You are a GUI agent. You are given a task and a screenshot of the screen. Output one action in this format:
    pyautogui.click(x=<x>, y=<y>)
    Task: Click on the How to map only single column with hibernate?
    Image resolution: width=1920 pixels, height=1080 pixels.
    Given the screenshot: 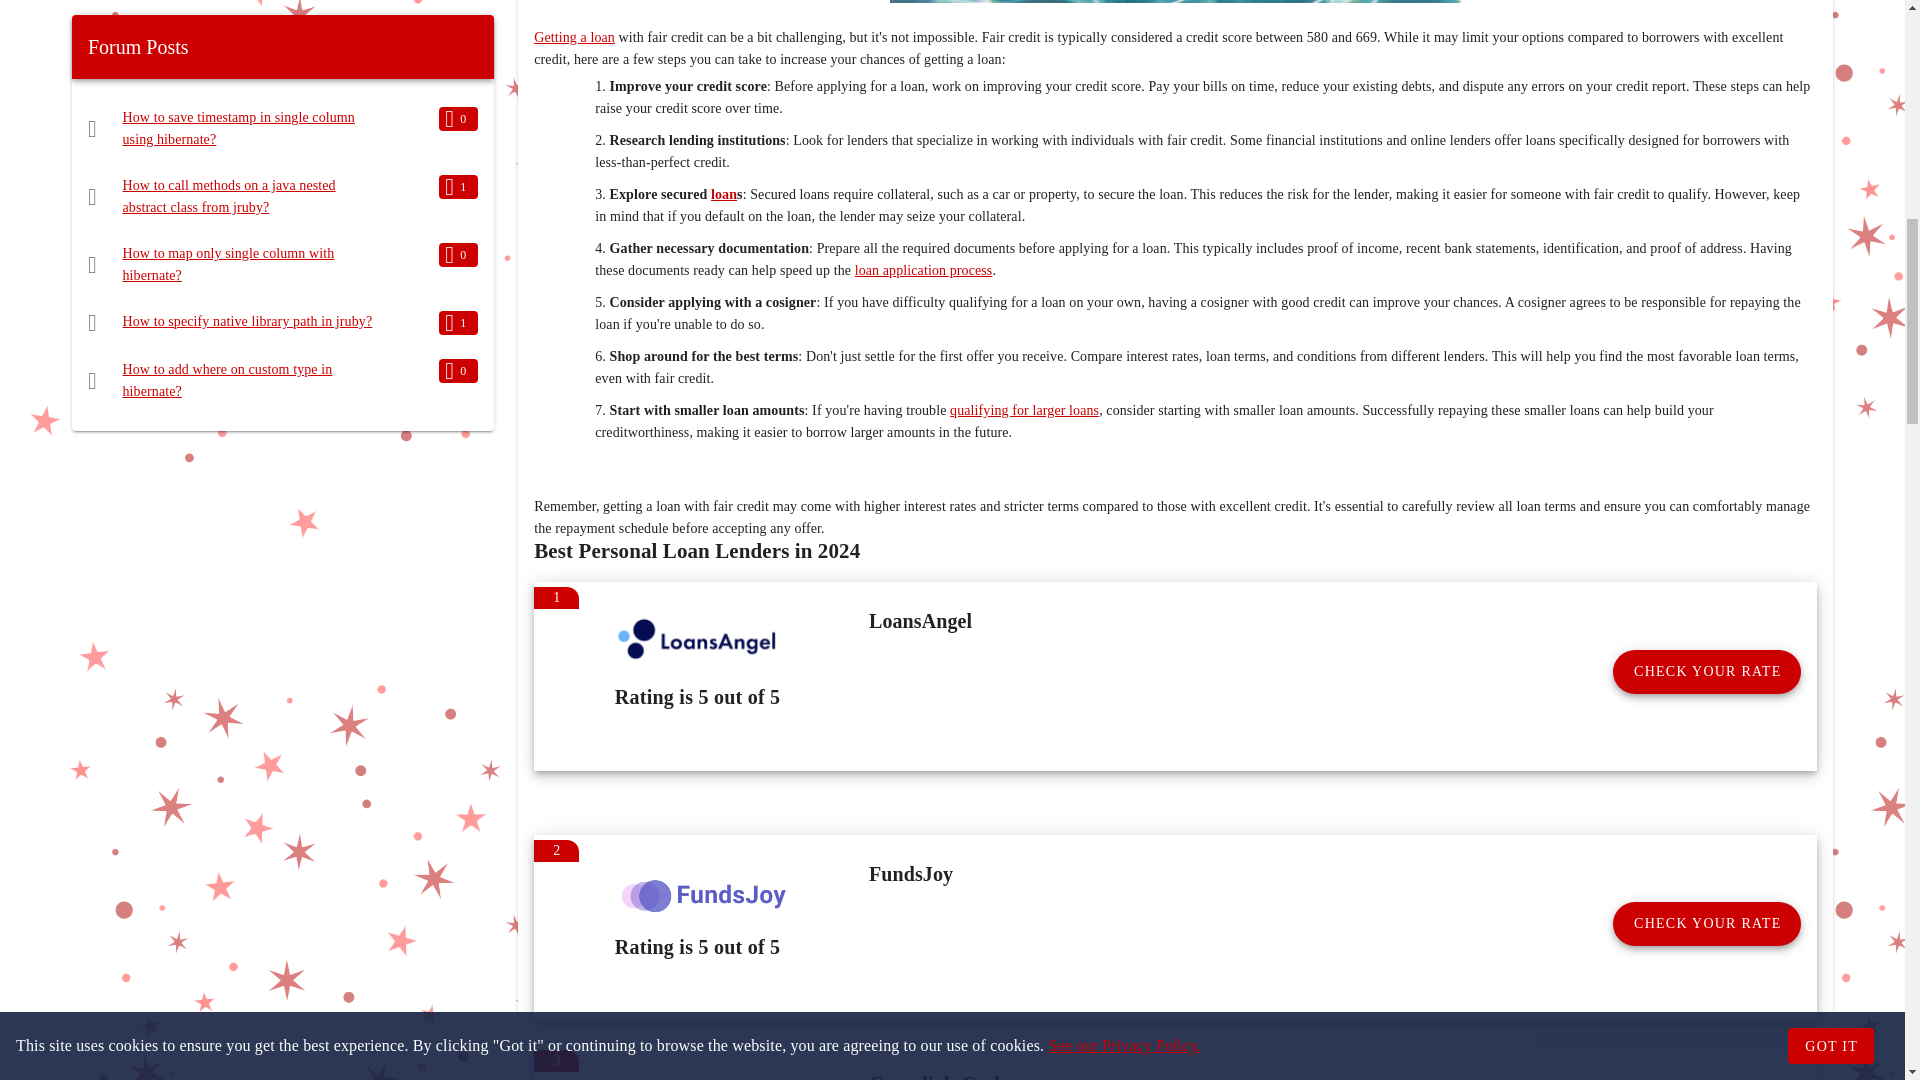 What is the action you would take?
    pyautogui.click(x=228, y=264)
    